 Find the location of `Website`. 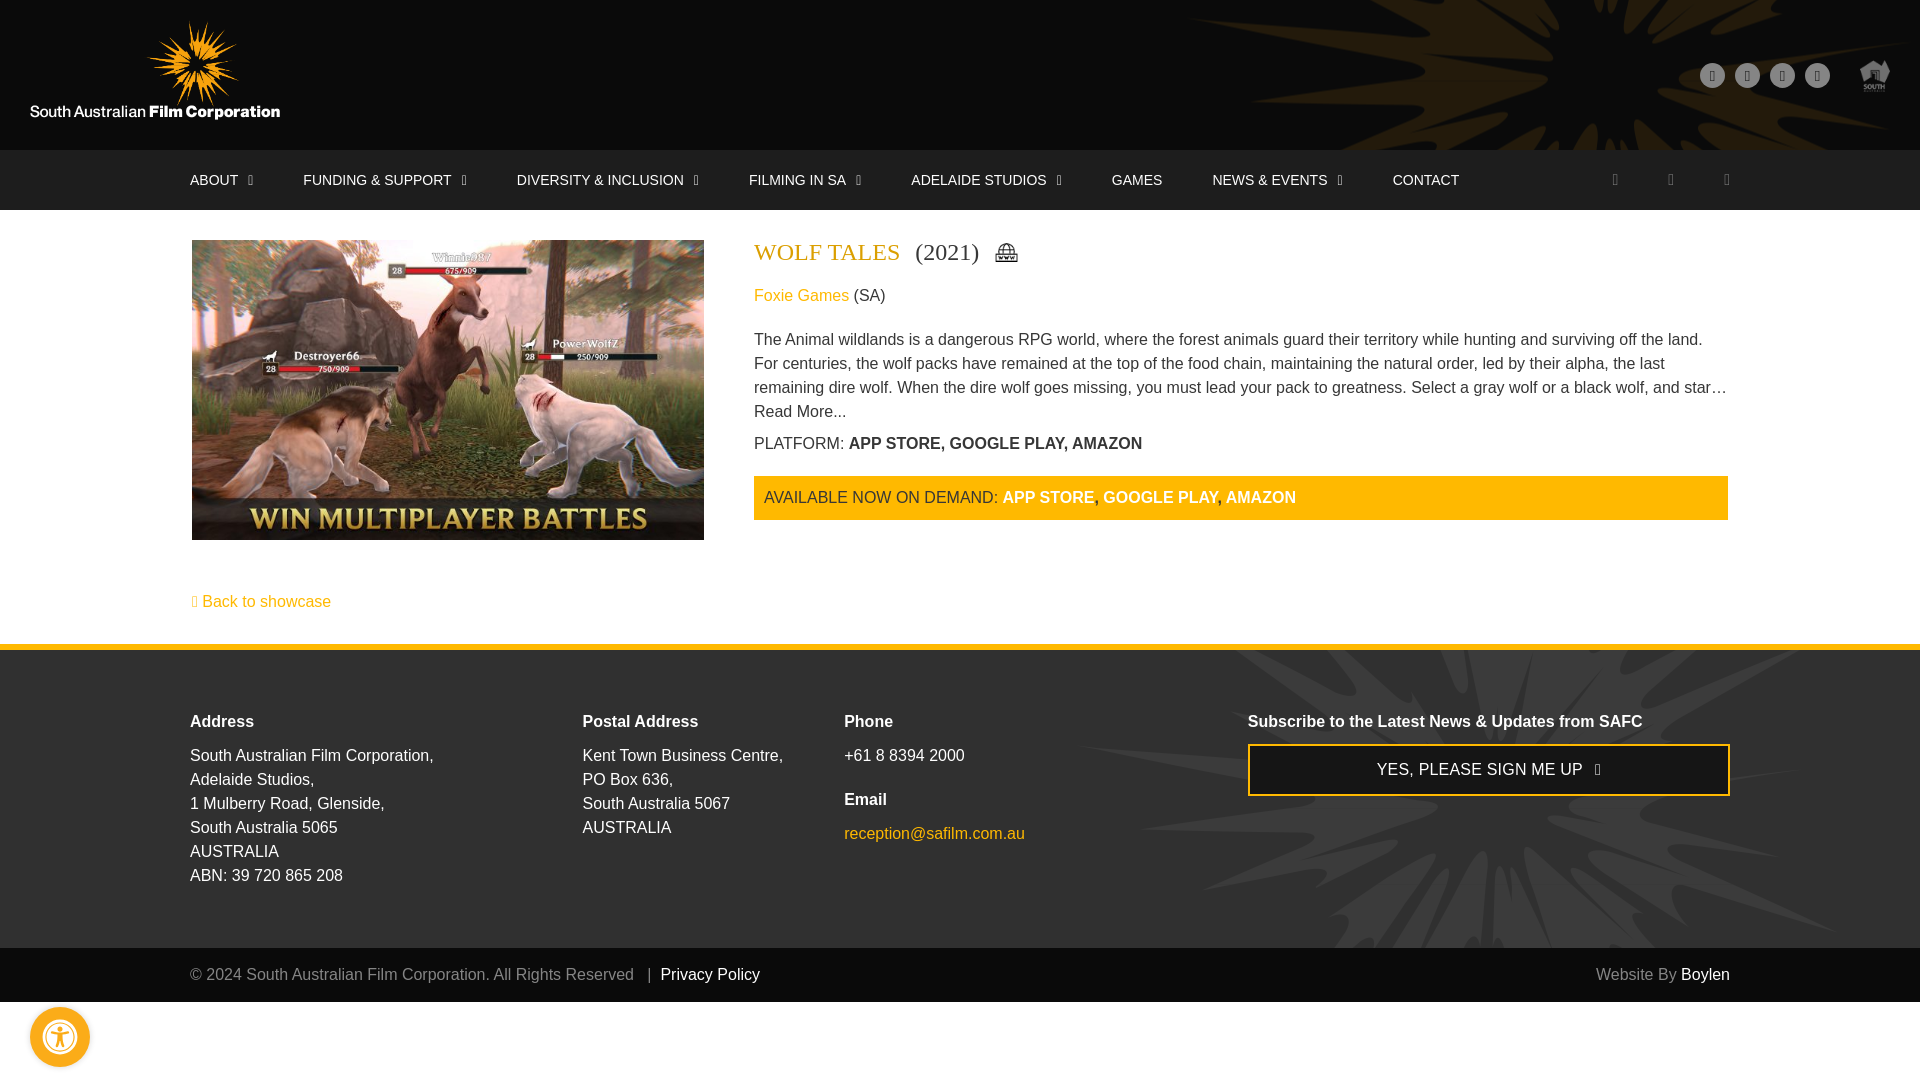

Website is located at coordinates (1012, 254).